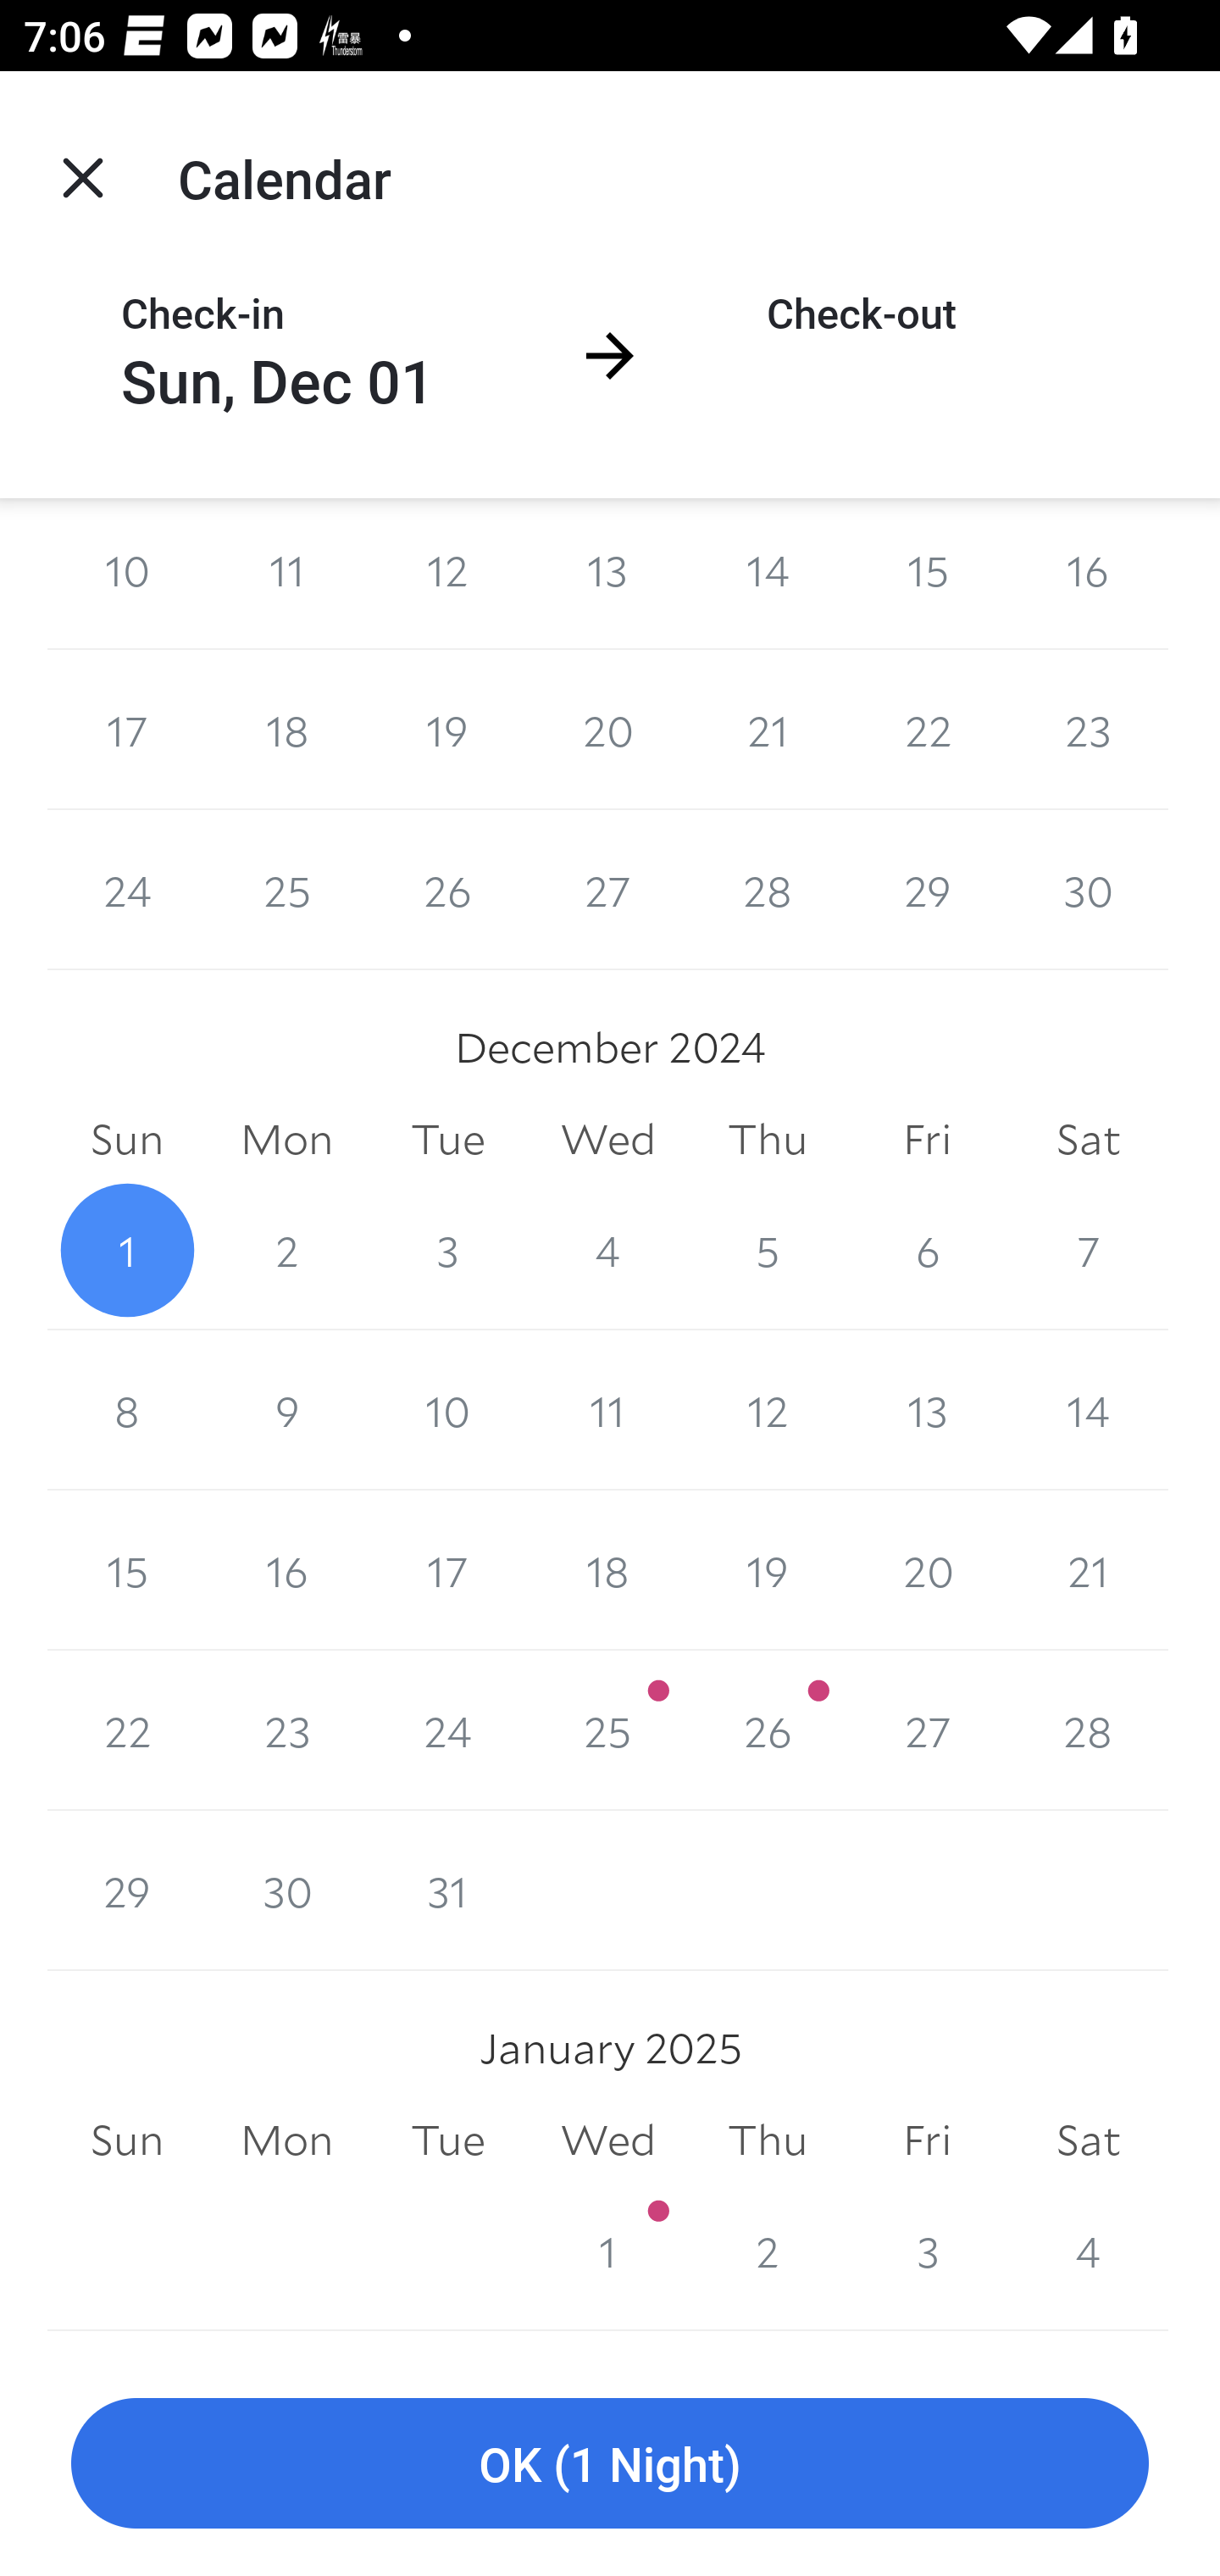 The image size is (1220, 2576). I want to click on 14 14 December 2024, so click(1088, 1410).